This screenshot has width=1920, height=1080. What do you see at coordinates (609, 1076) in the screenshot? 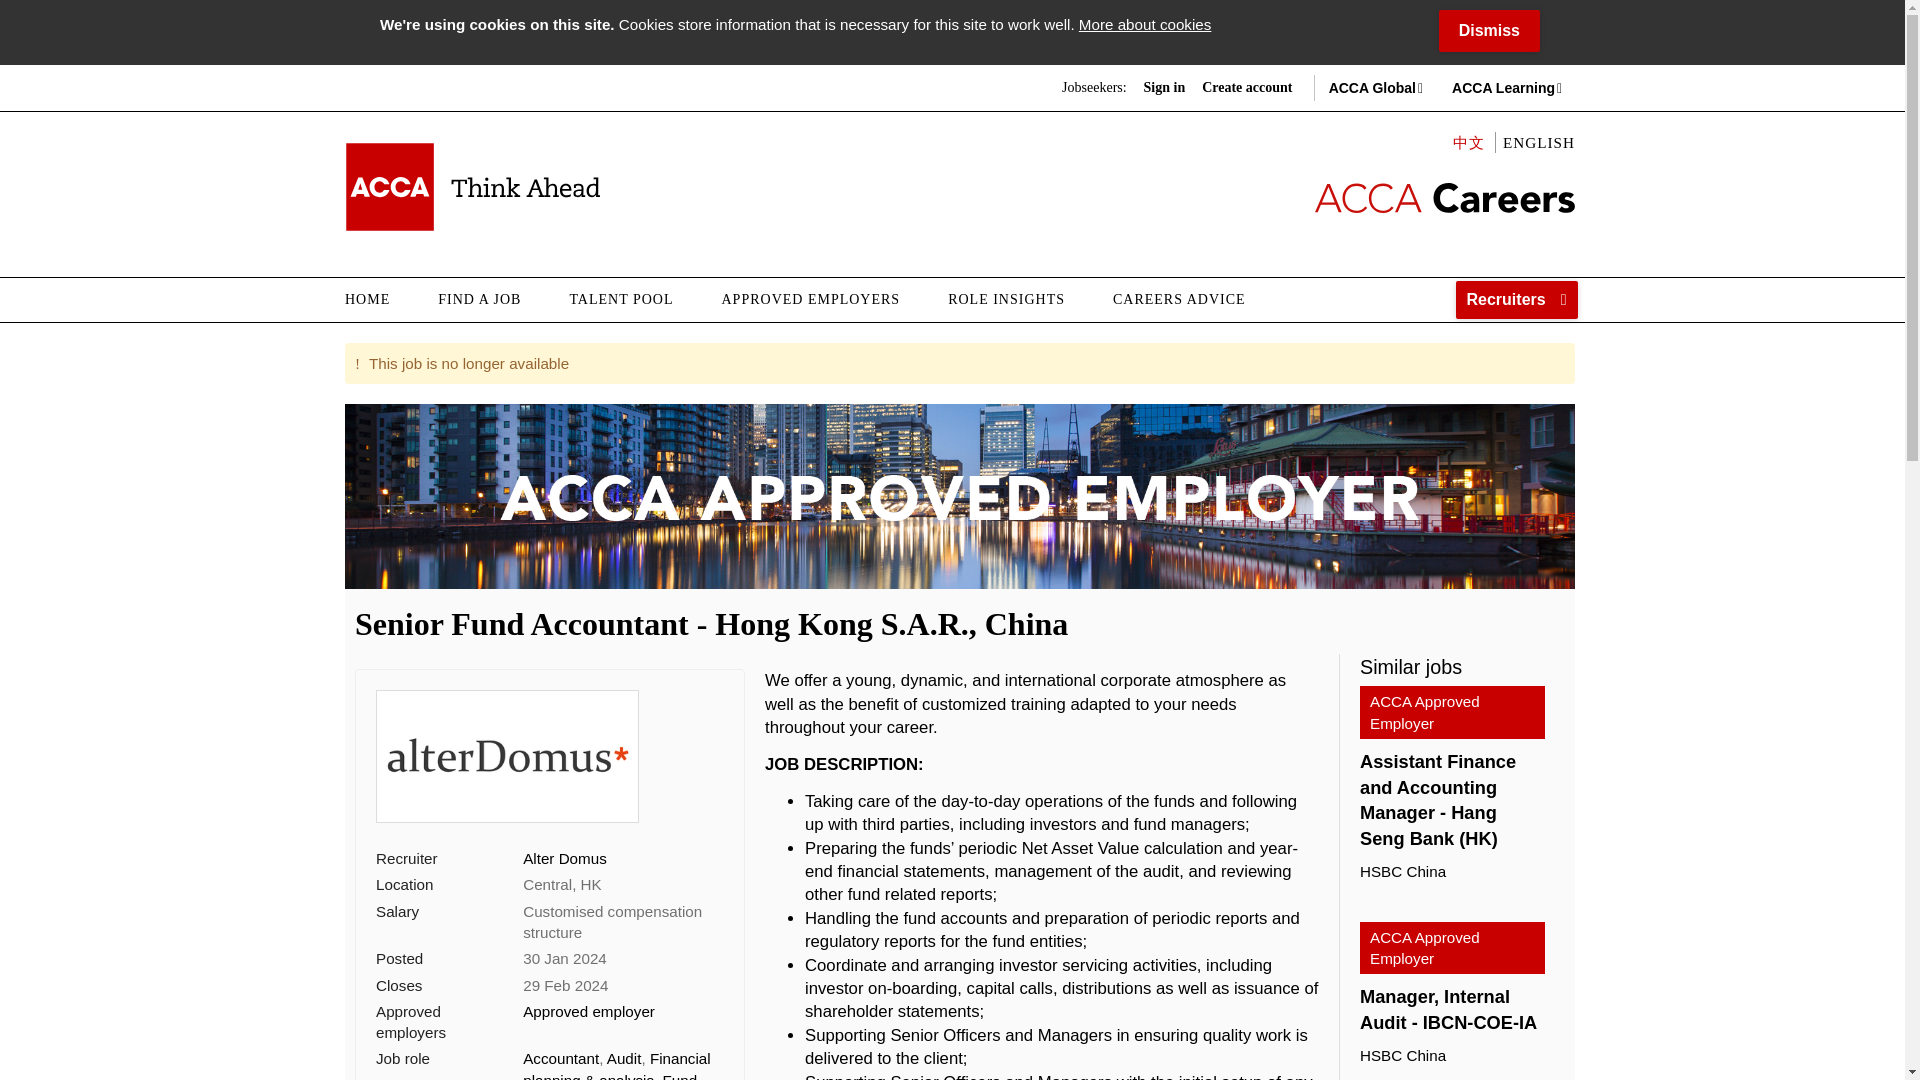
I see `Fund accountant` at bounding box center [609, 1076].